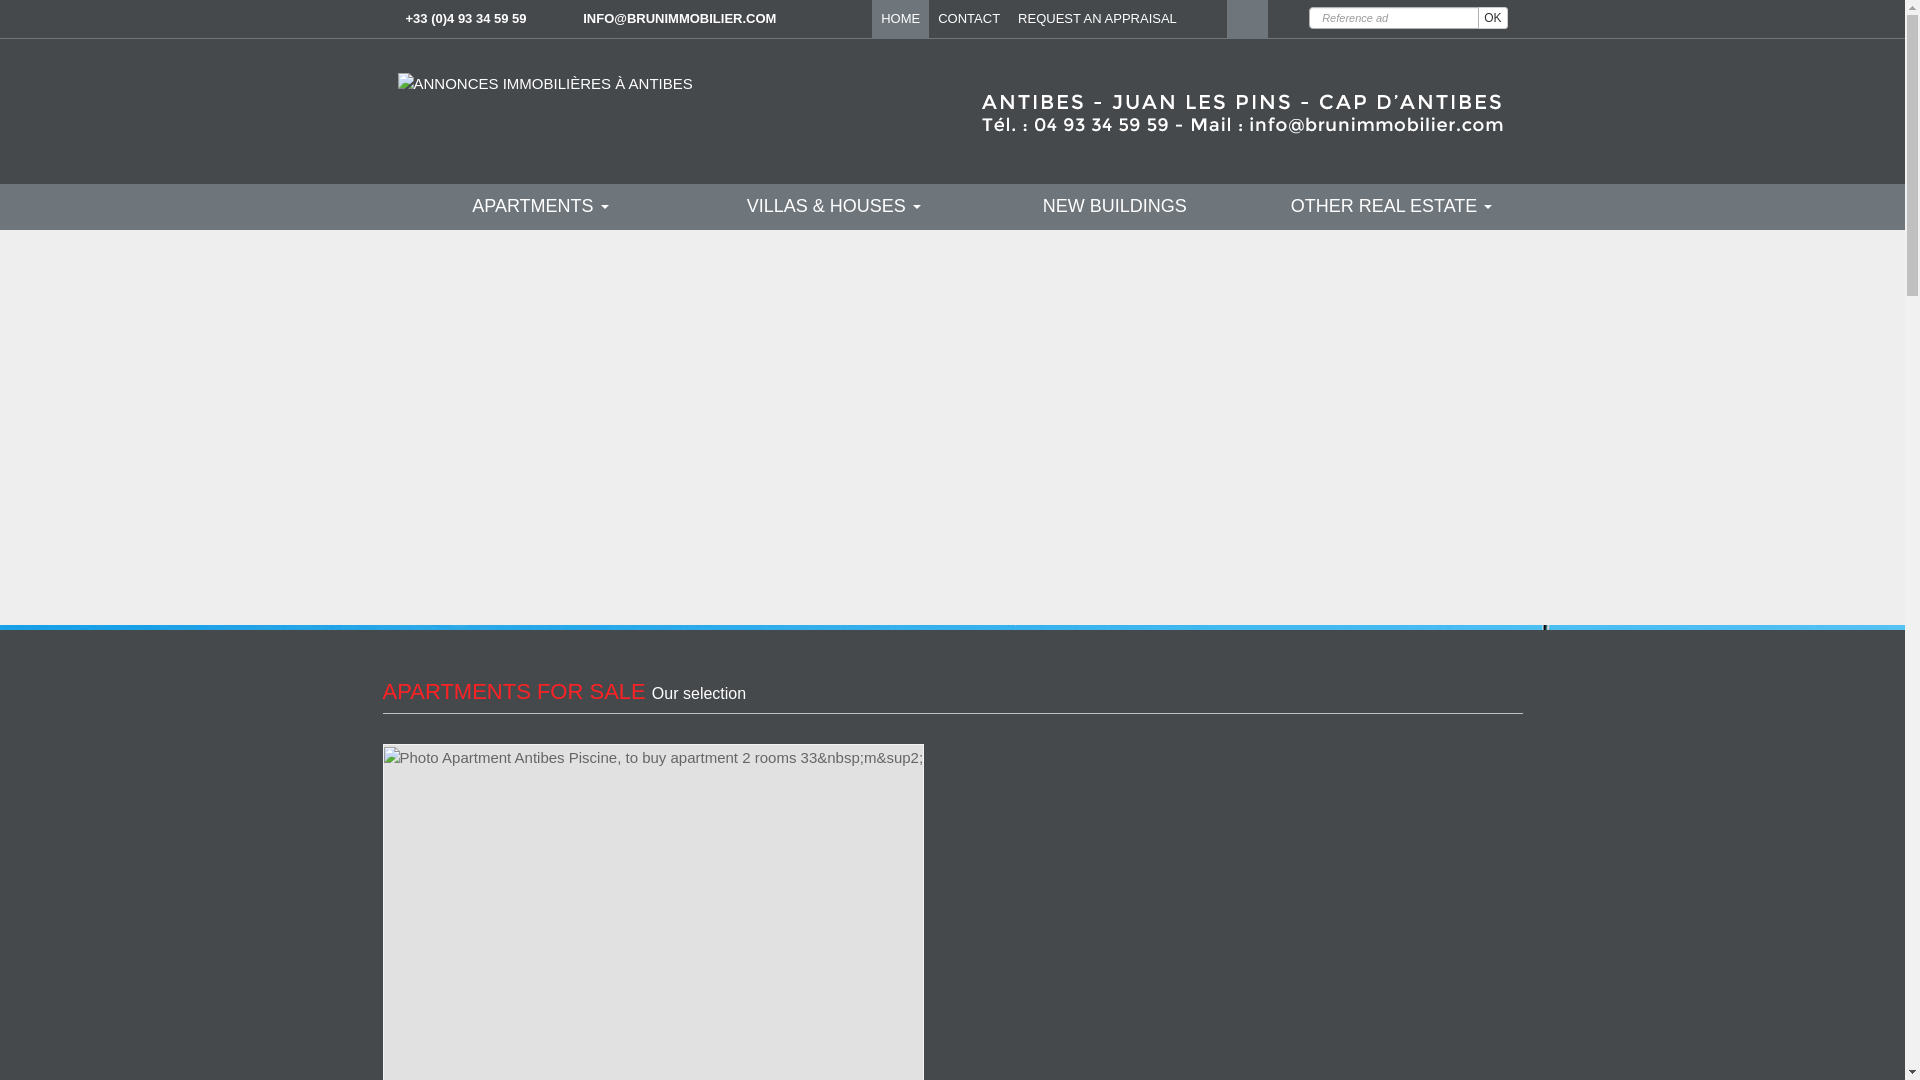 The width and height of the screenshot is (1920, 1080). What do you see at coordinates (1115, 158) in the screenshot?
I see `NEW BUILDINGS` at bounding box center [1115, 158].